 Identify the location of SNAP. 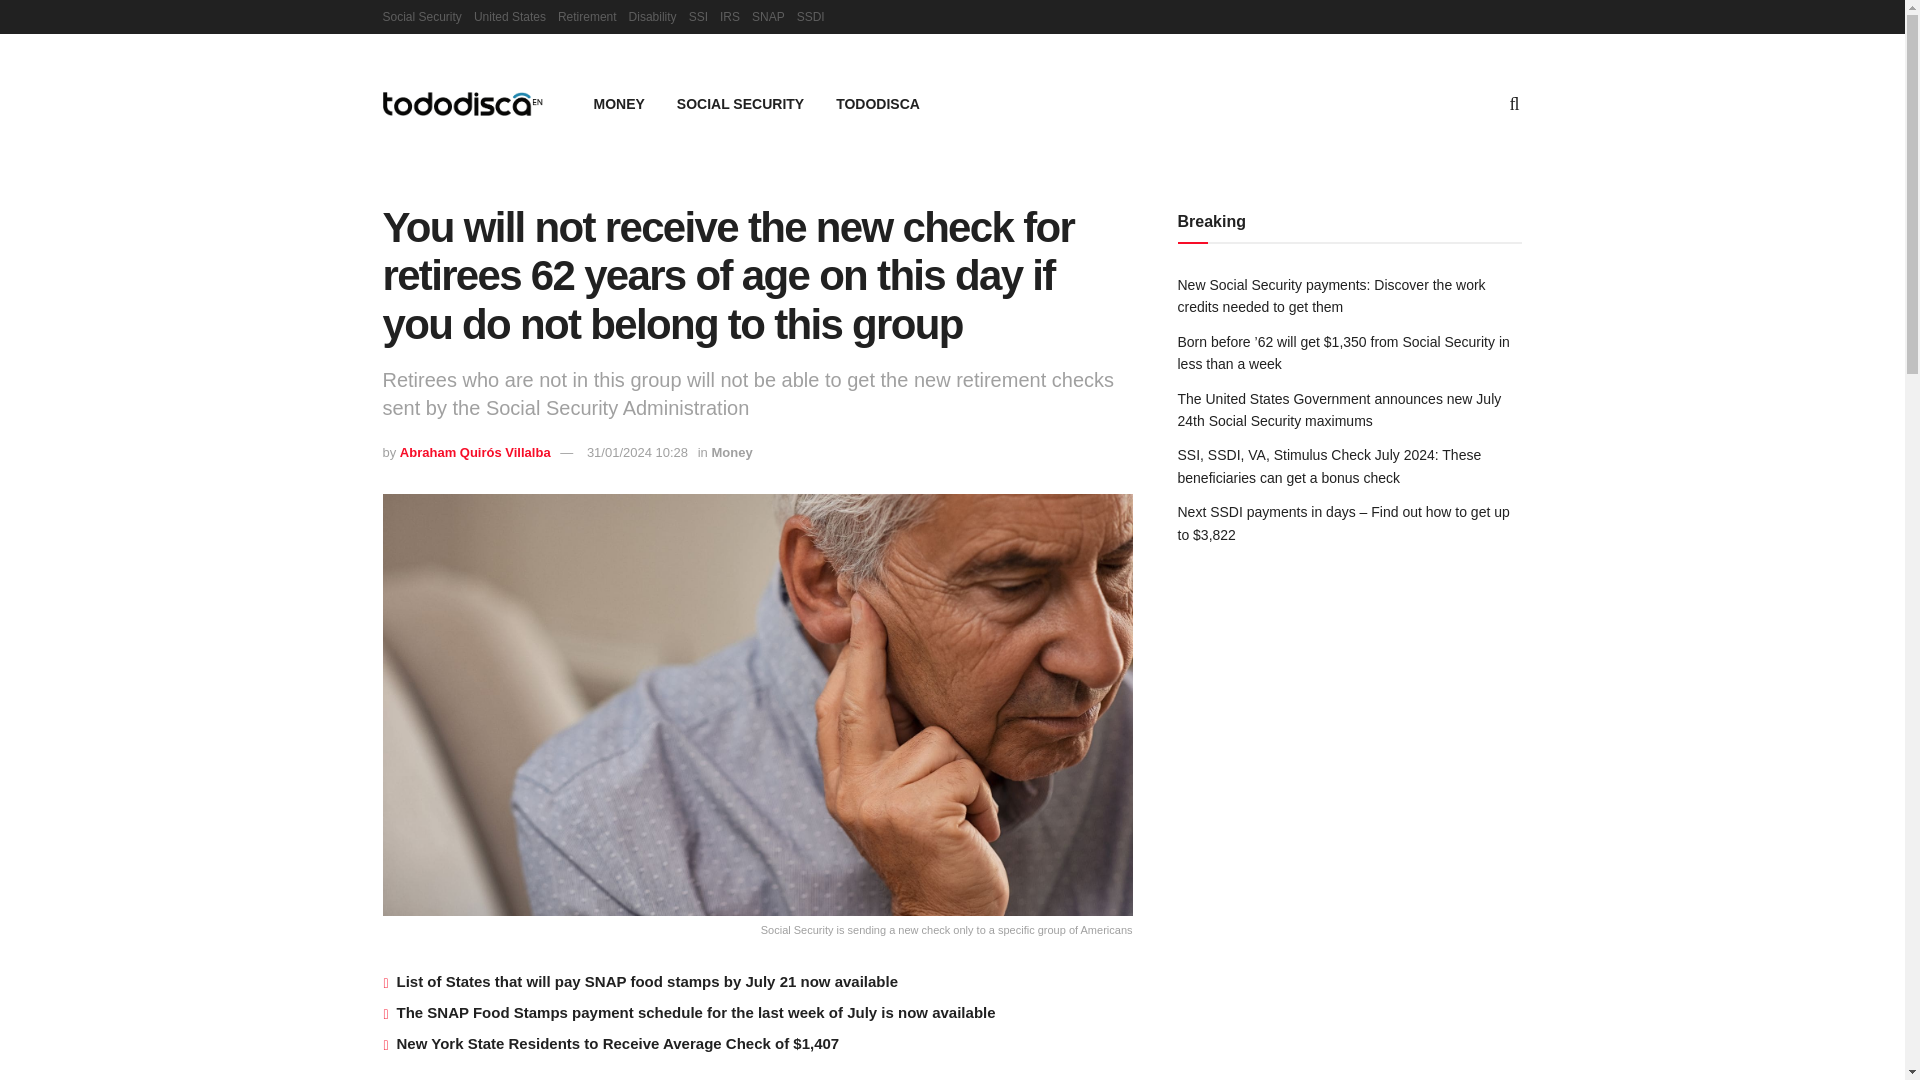
(768, 16).